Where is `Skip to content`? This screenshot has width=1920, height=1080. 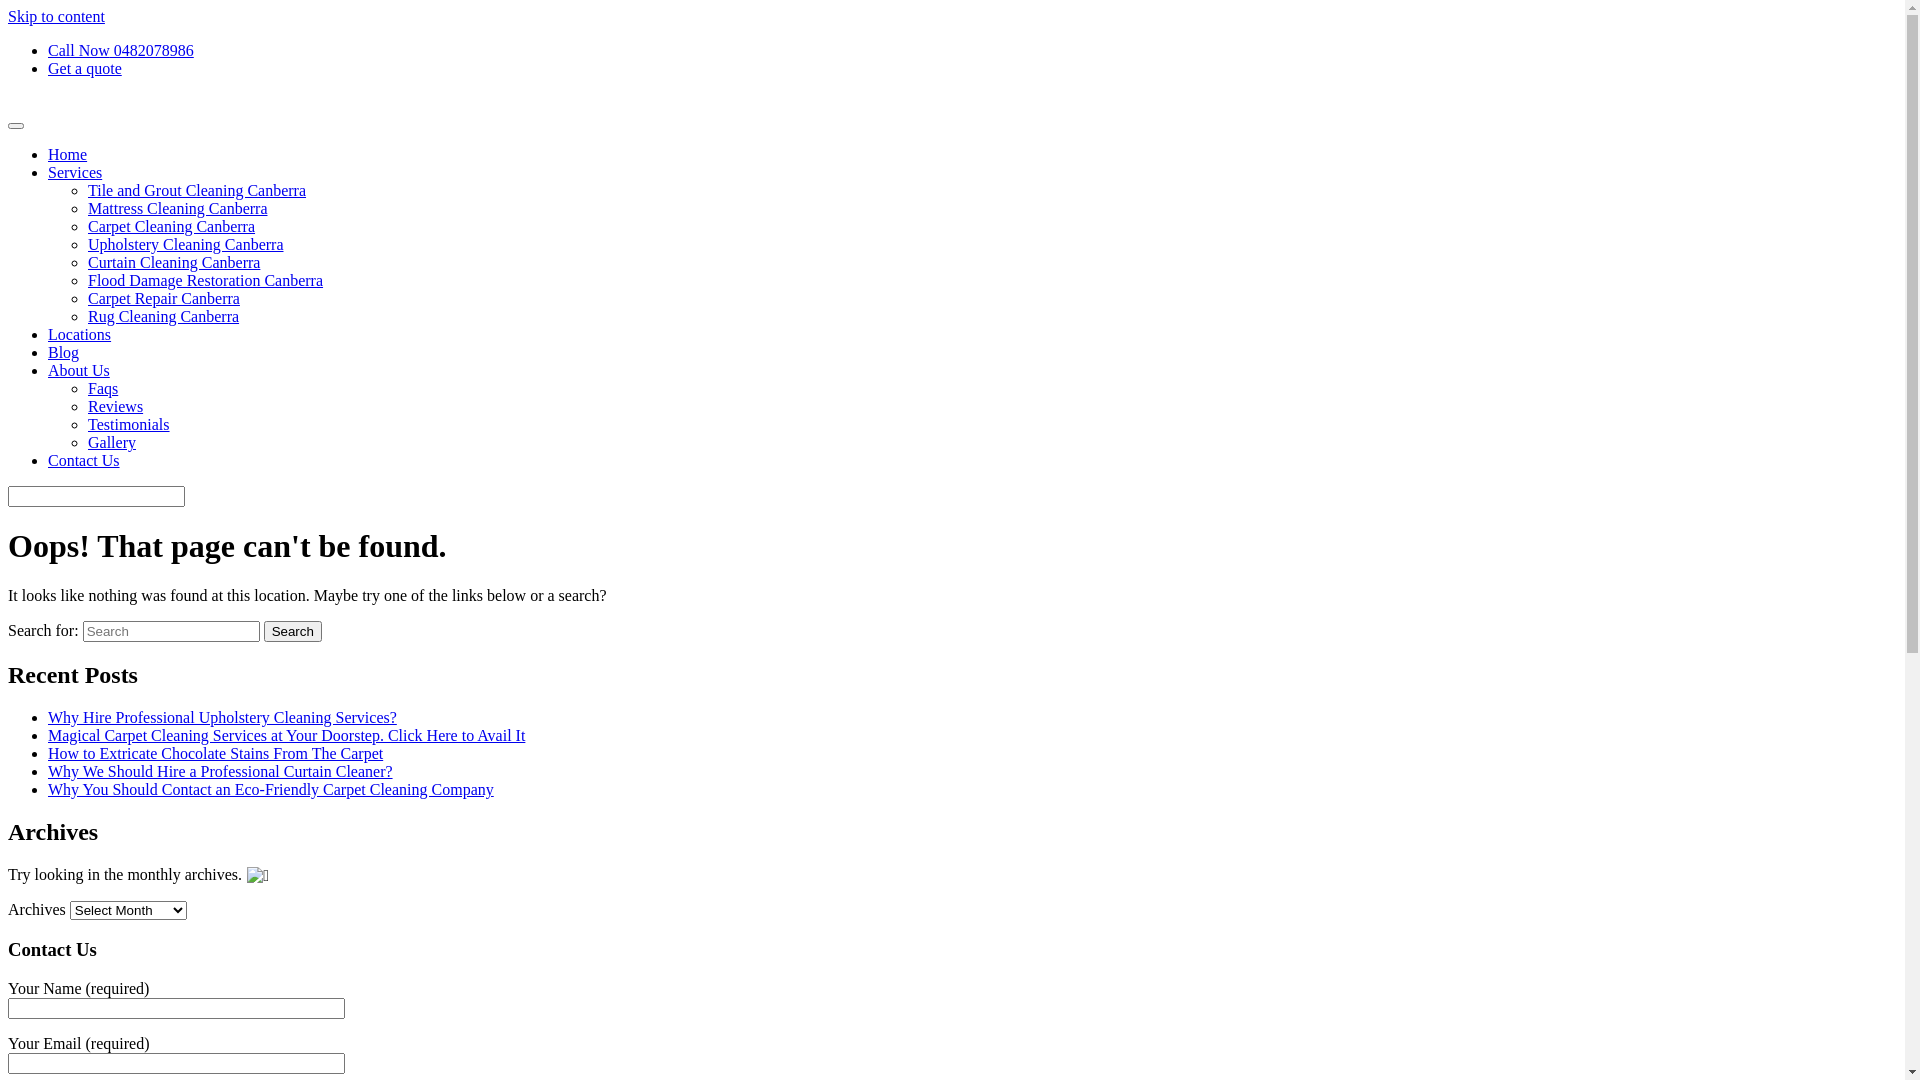
Skip to content is located at coordinates (56, 16).